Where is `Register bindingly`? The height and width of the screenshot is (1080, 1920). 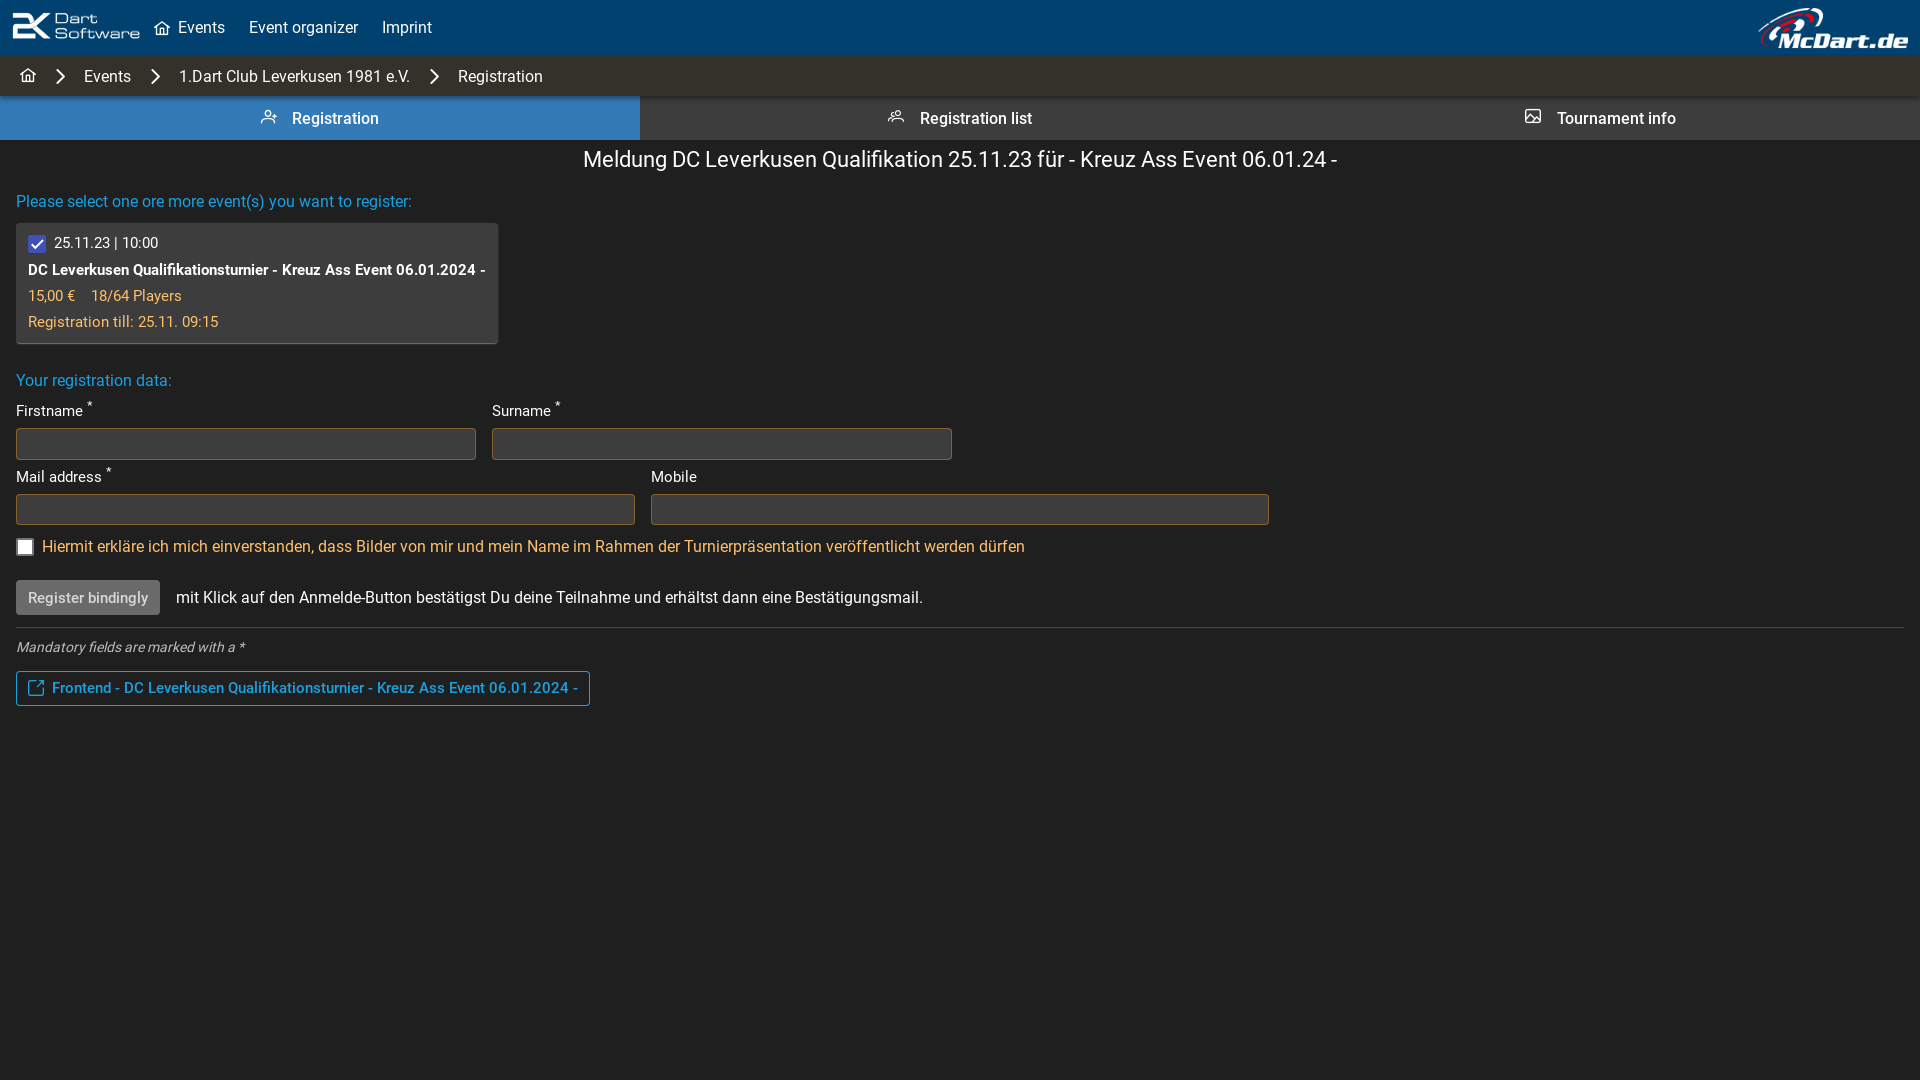
Register bindingly is located at coordinates (88, 598).